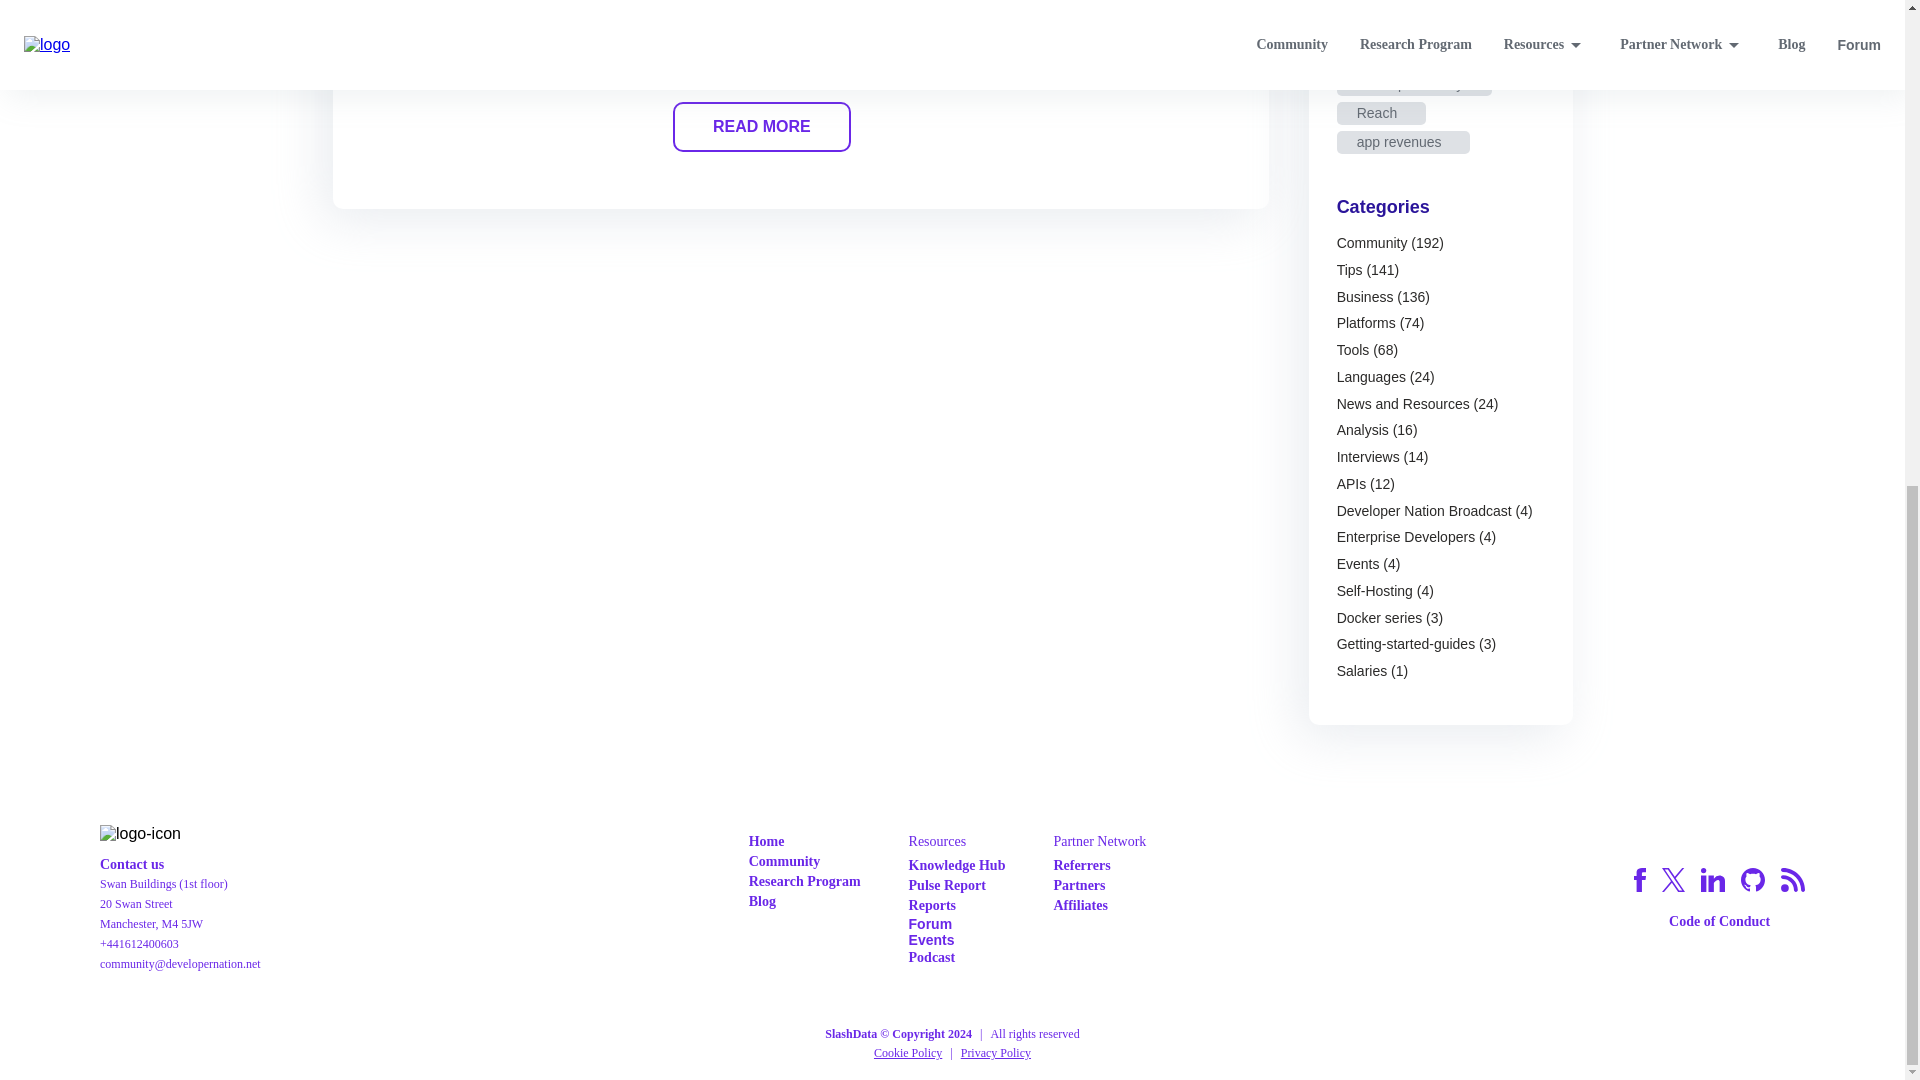 The width and height of the screenshot is (1920, 1080). Describe the element at coordinates (1403, 142) in the screenshot. I see `app revenues` at that location.